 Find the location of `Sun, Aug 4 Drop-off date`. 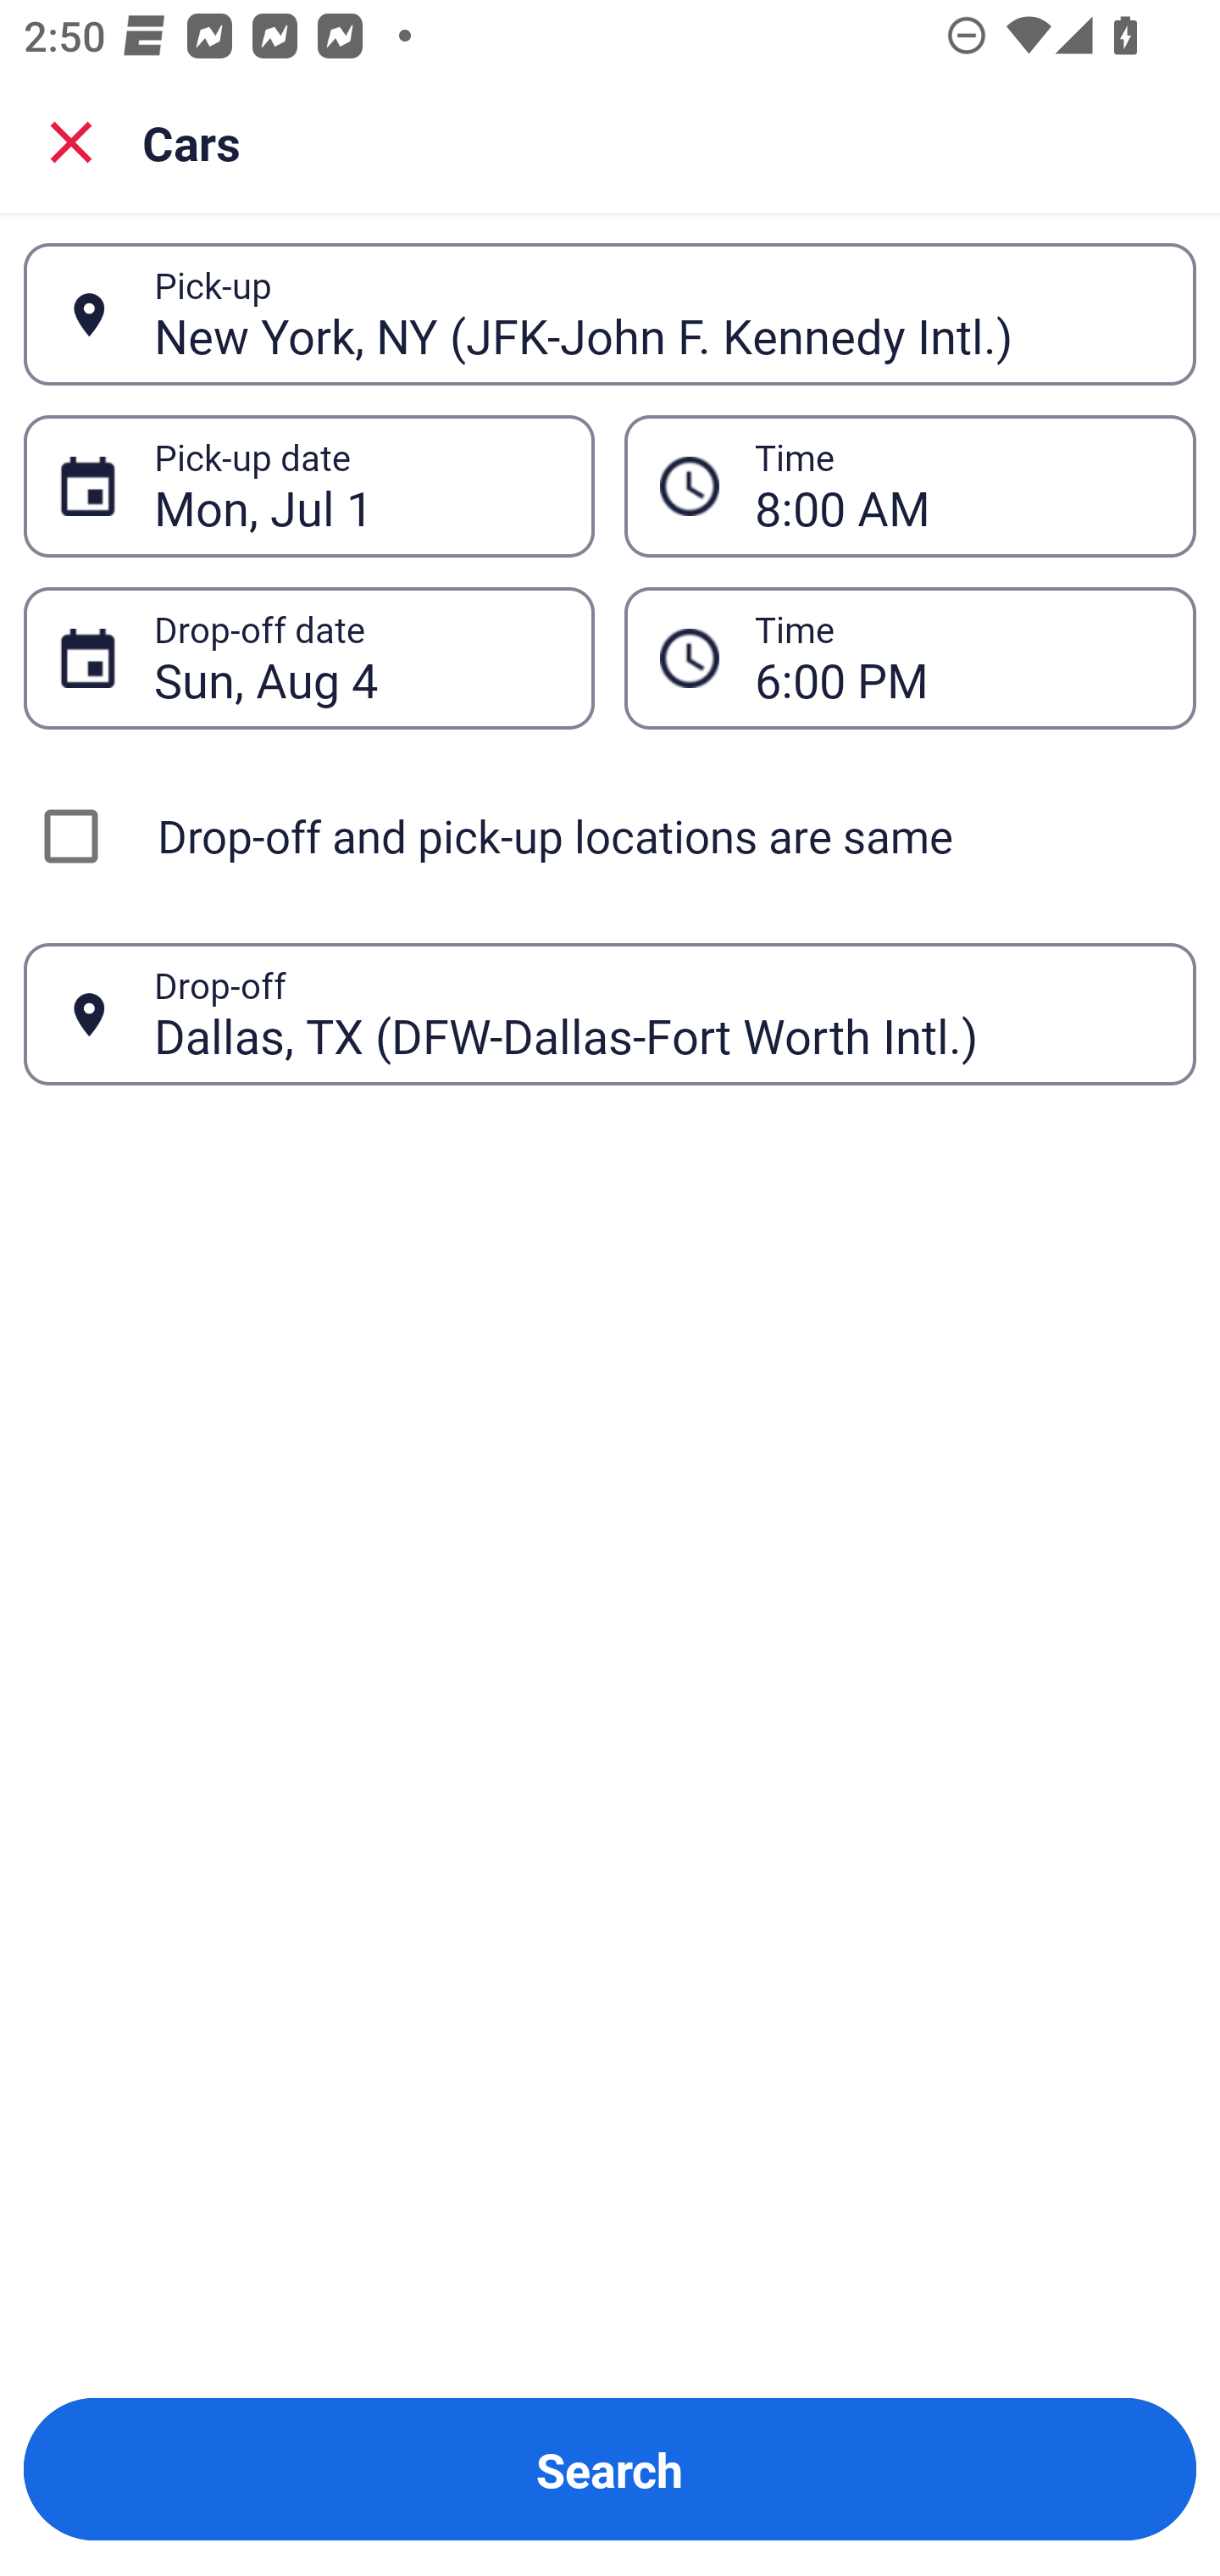

Sun, Aug 4 Drop-off date is located at coordinates (308, 658).